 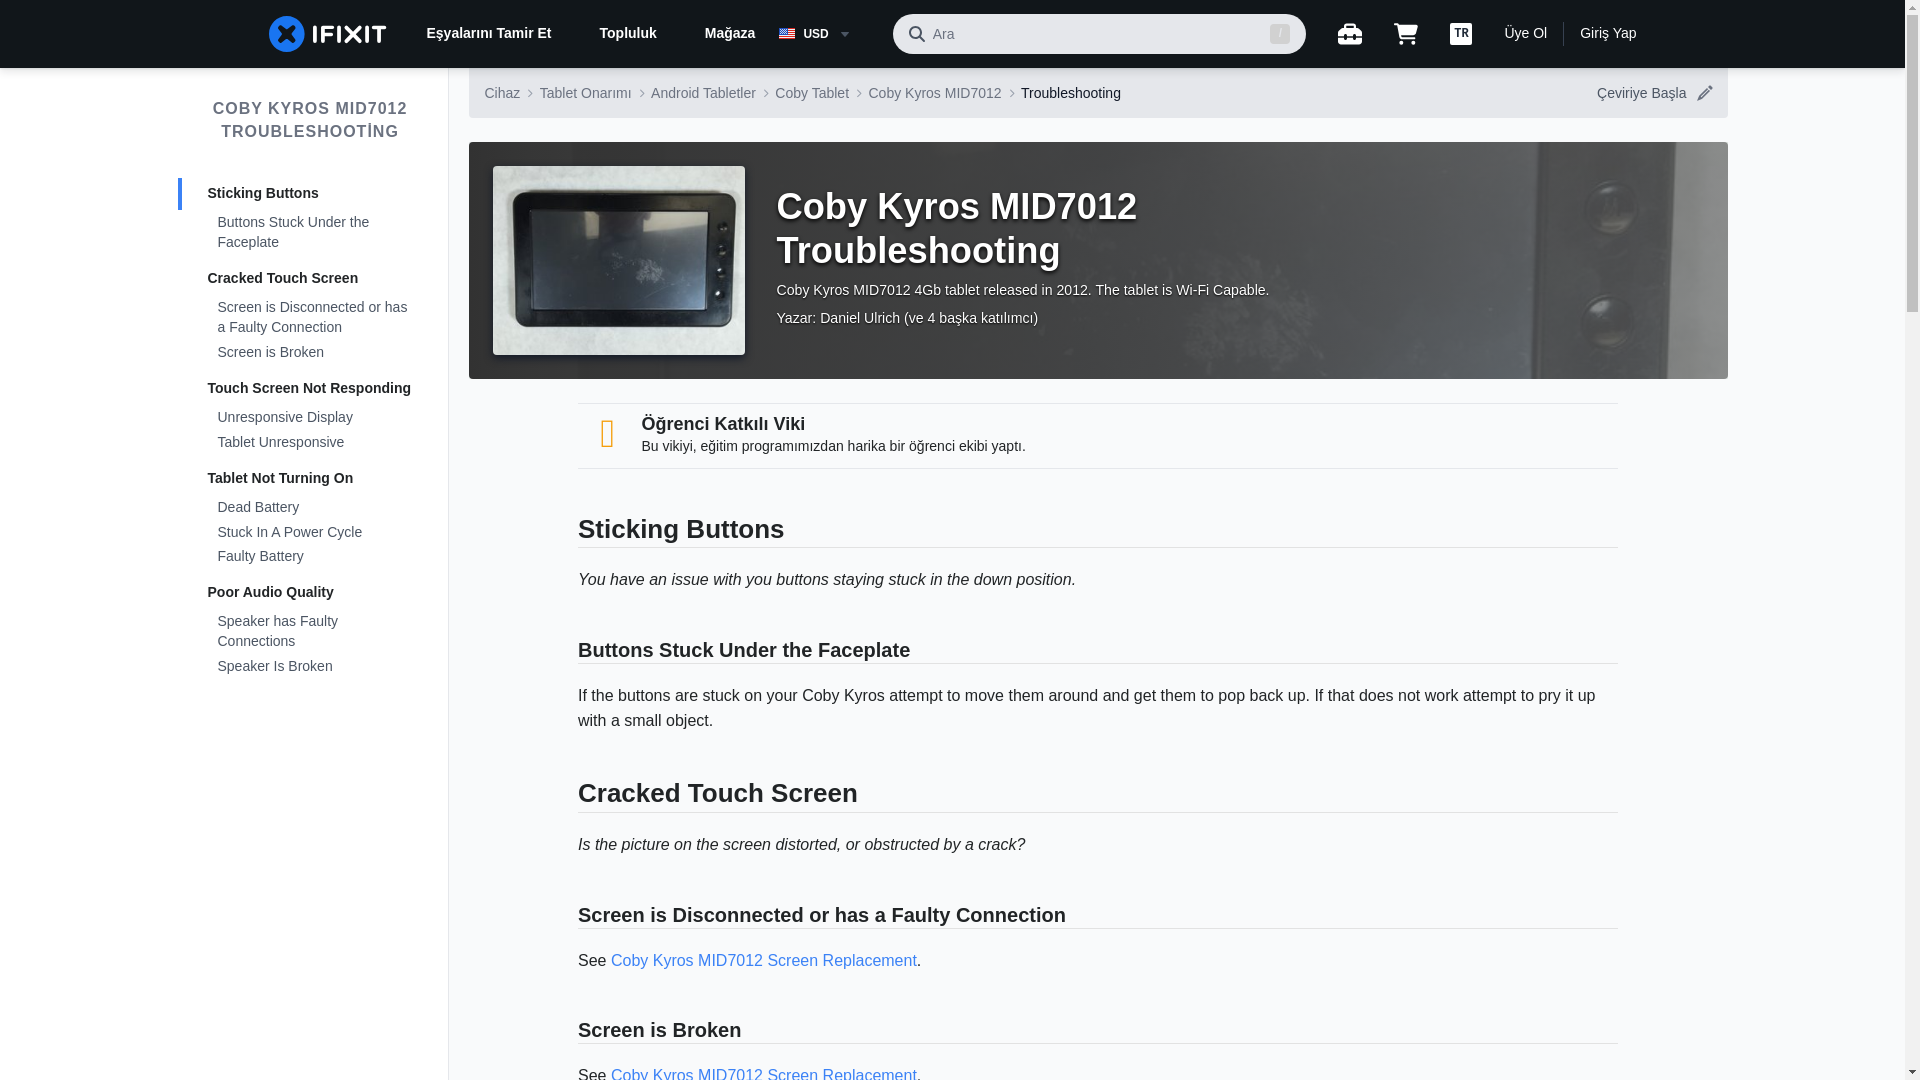 I want to click on Buttons Stuck Under the Faceplate, so click(x=310, y=233).